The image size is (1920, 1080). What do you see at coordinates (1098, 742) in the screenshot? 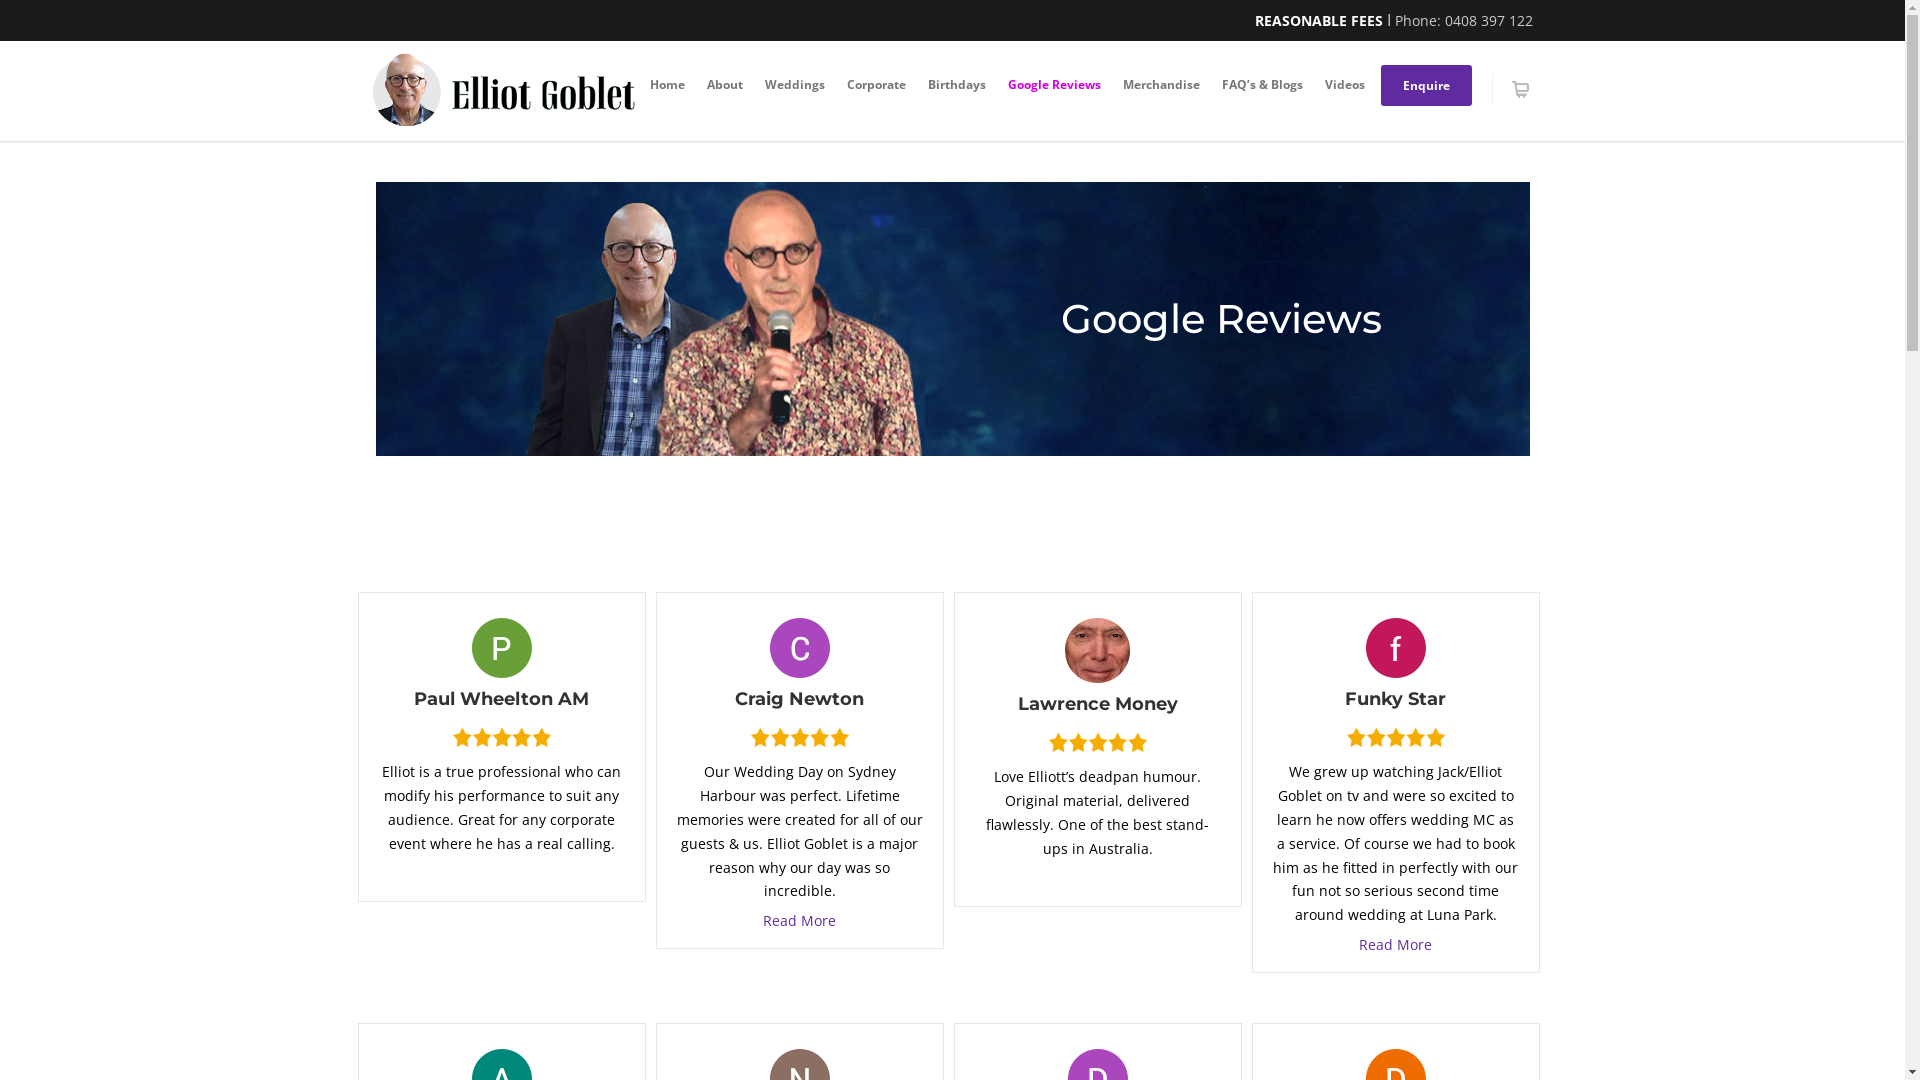
I see `3-31594_five-stars-png(1)` at bounding box center [1098, 742].